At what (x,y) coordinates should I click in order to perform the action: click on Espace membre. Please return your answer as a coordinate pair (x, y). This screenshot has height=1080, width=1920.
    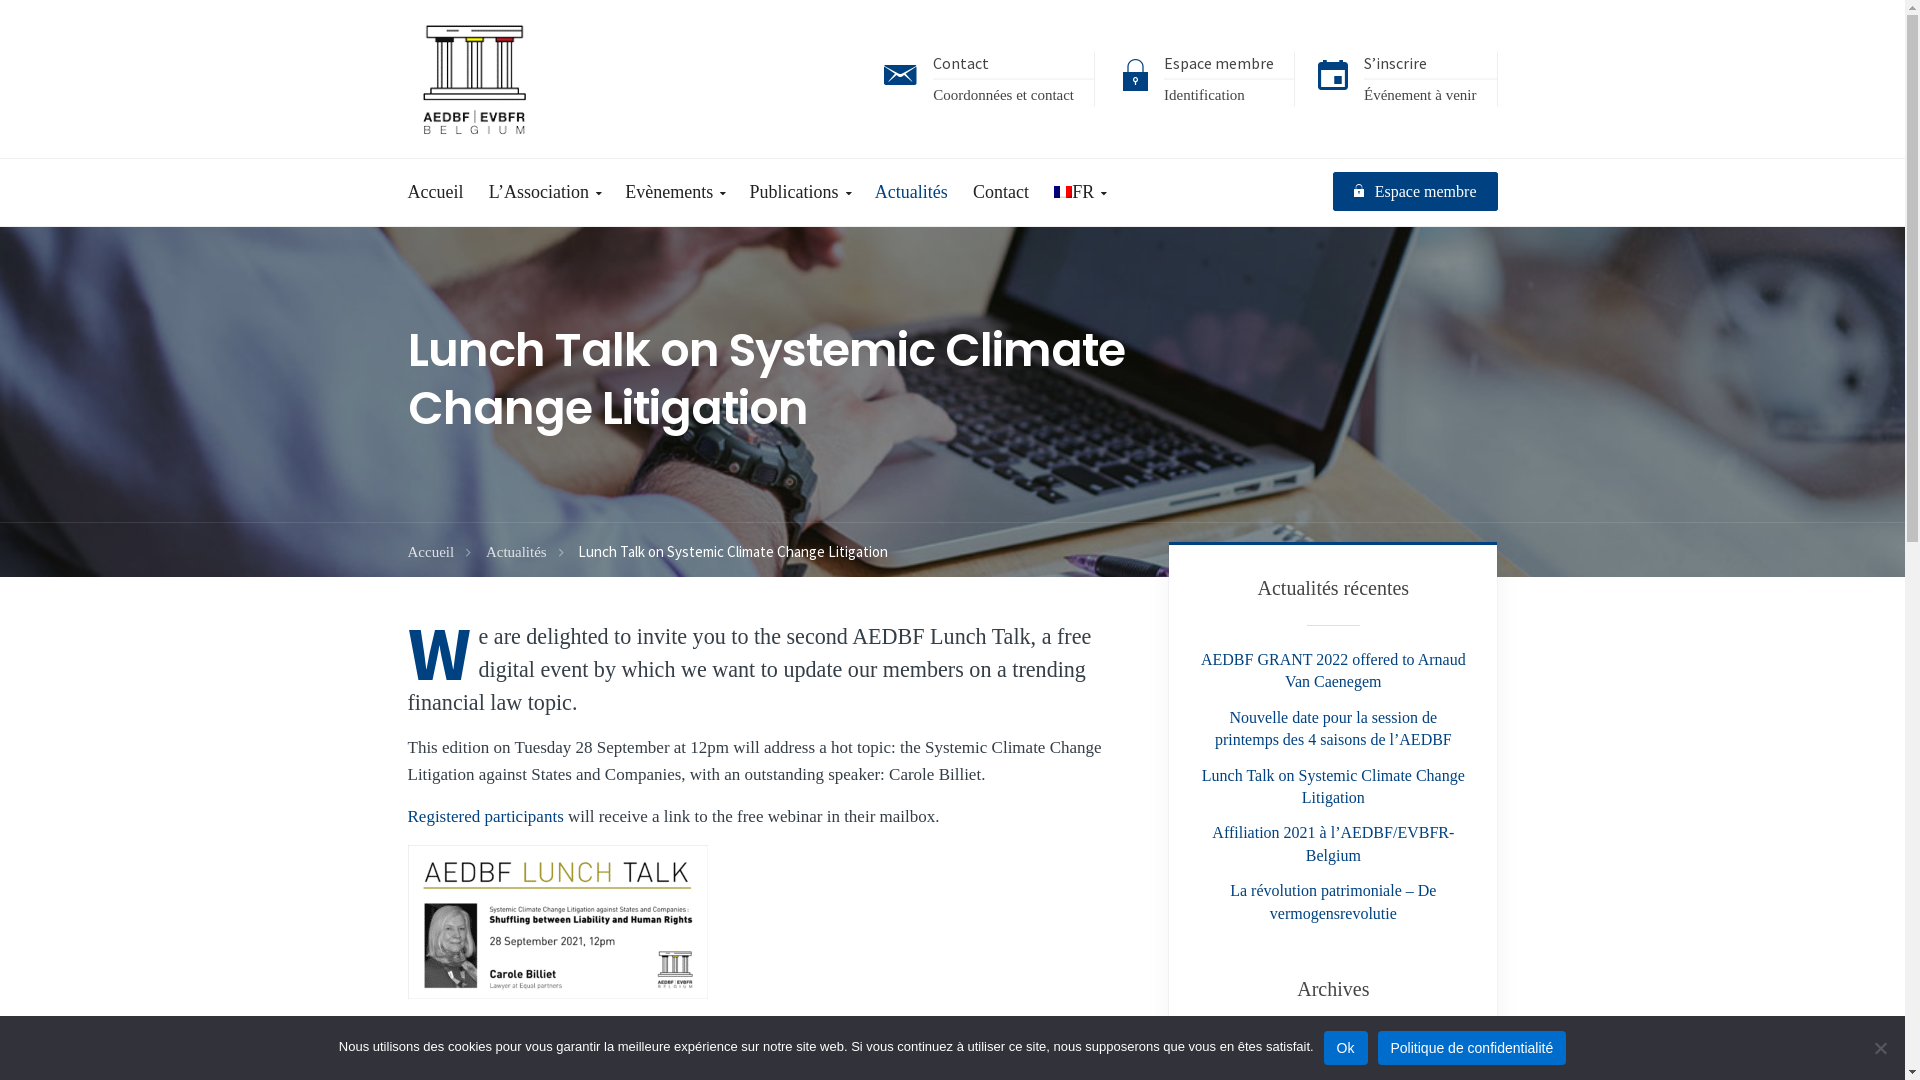
    Looking at the image, I should click on (1416, 192).